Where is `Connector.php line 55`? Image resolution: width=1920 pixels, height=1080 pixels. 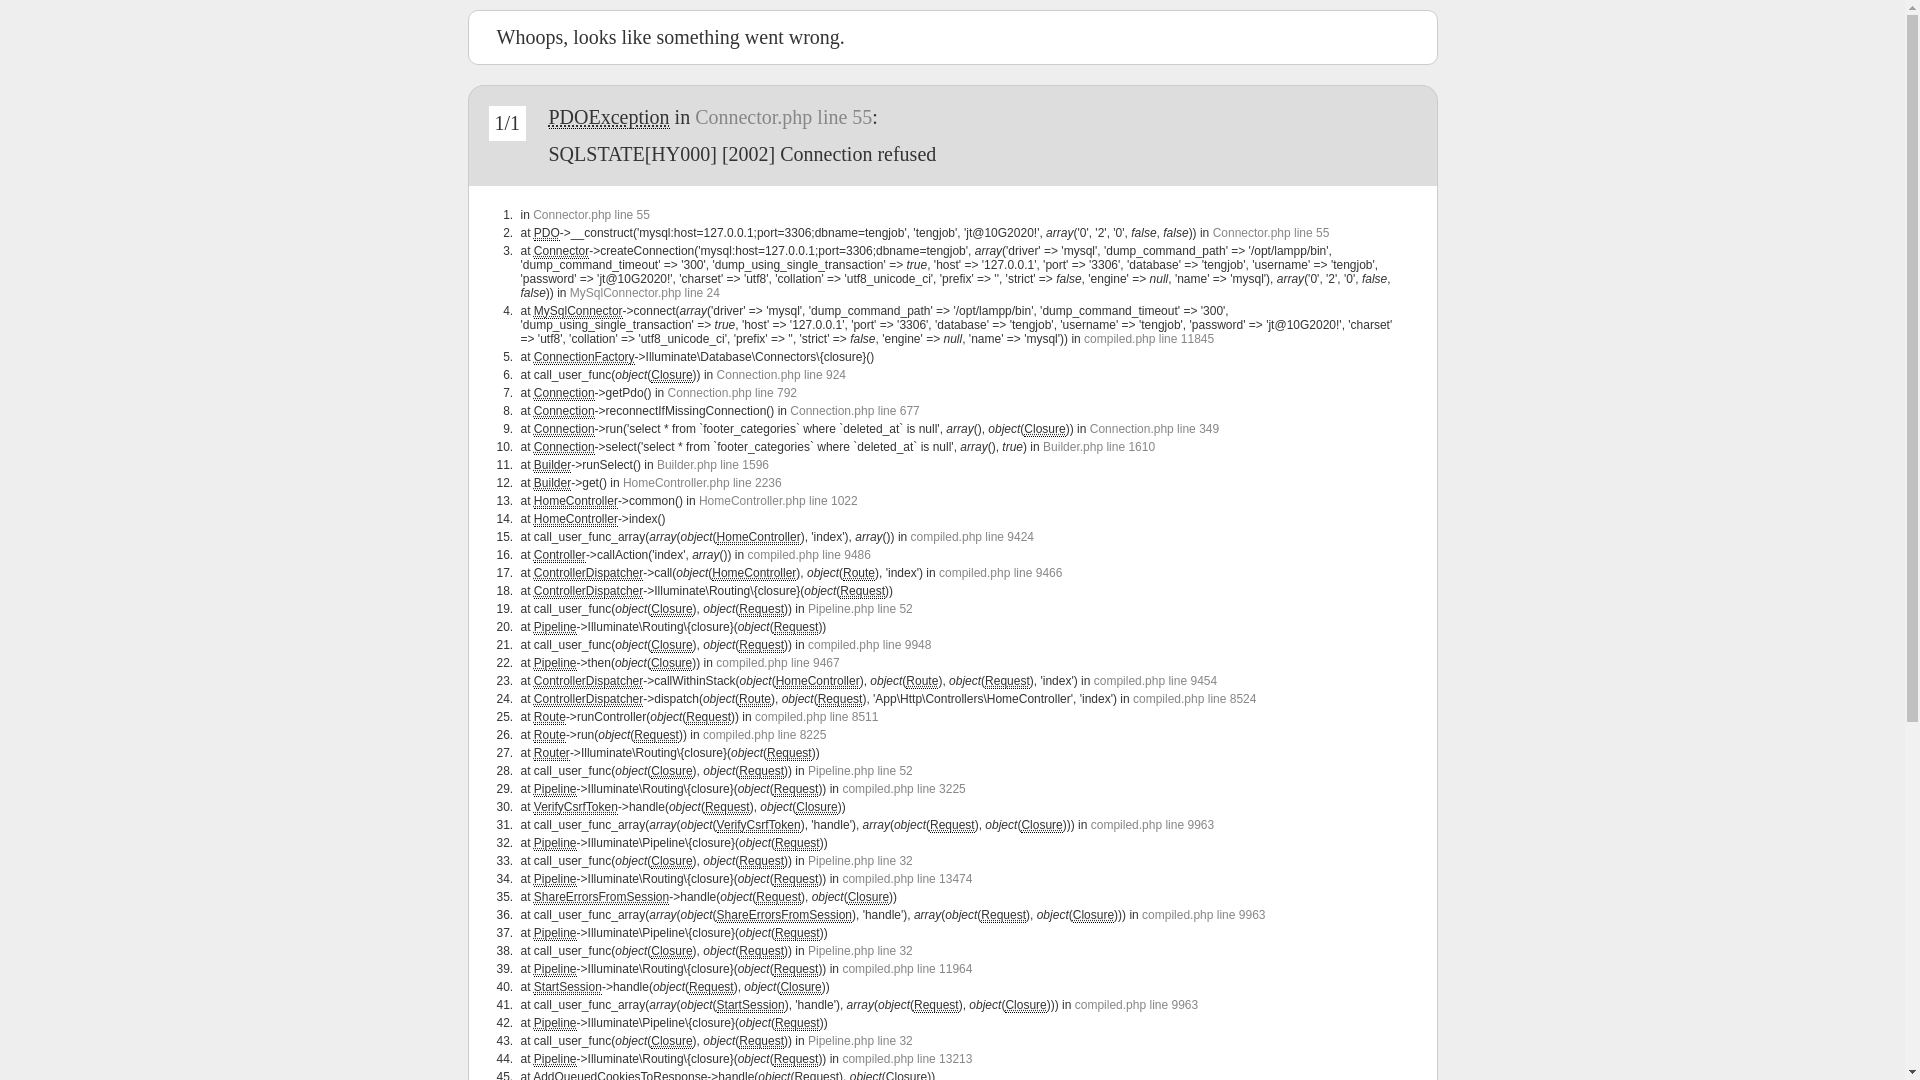
Connector.php line 55 is located at coordinates (592, 215).